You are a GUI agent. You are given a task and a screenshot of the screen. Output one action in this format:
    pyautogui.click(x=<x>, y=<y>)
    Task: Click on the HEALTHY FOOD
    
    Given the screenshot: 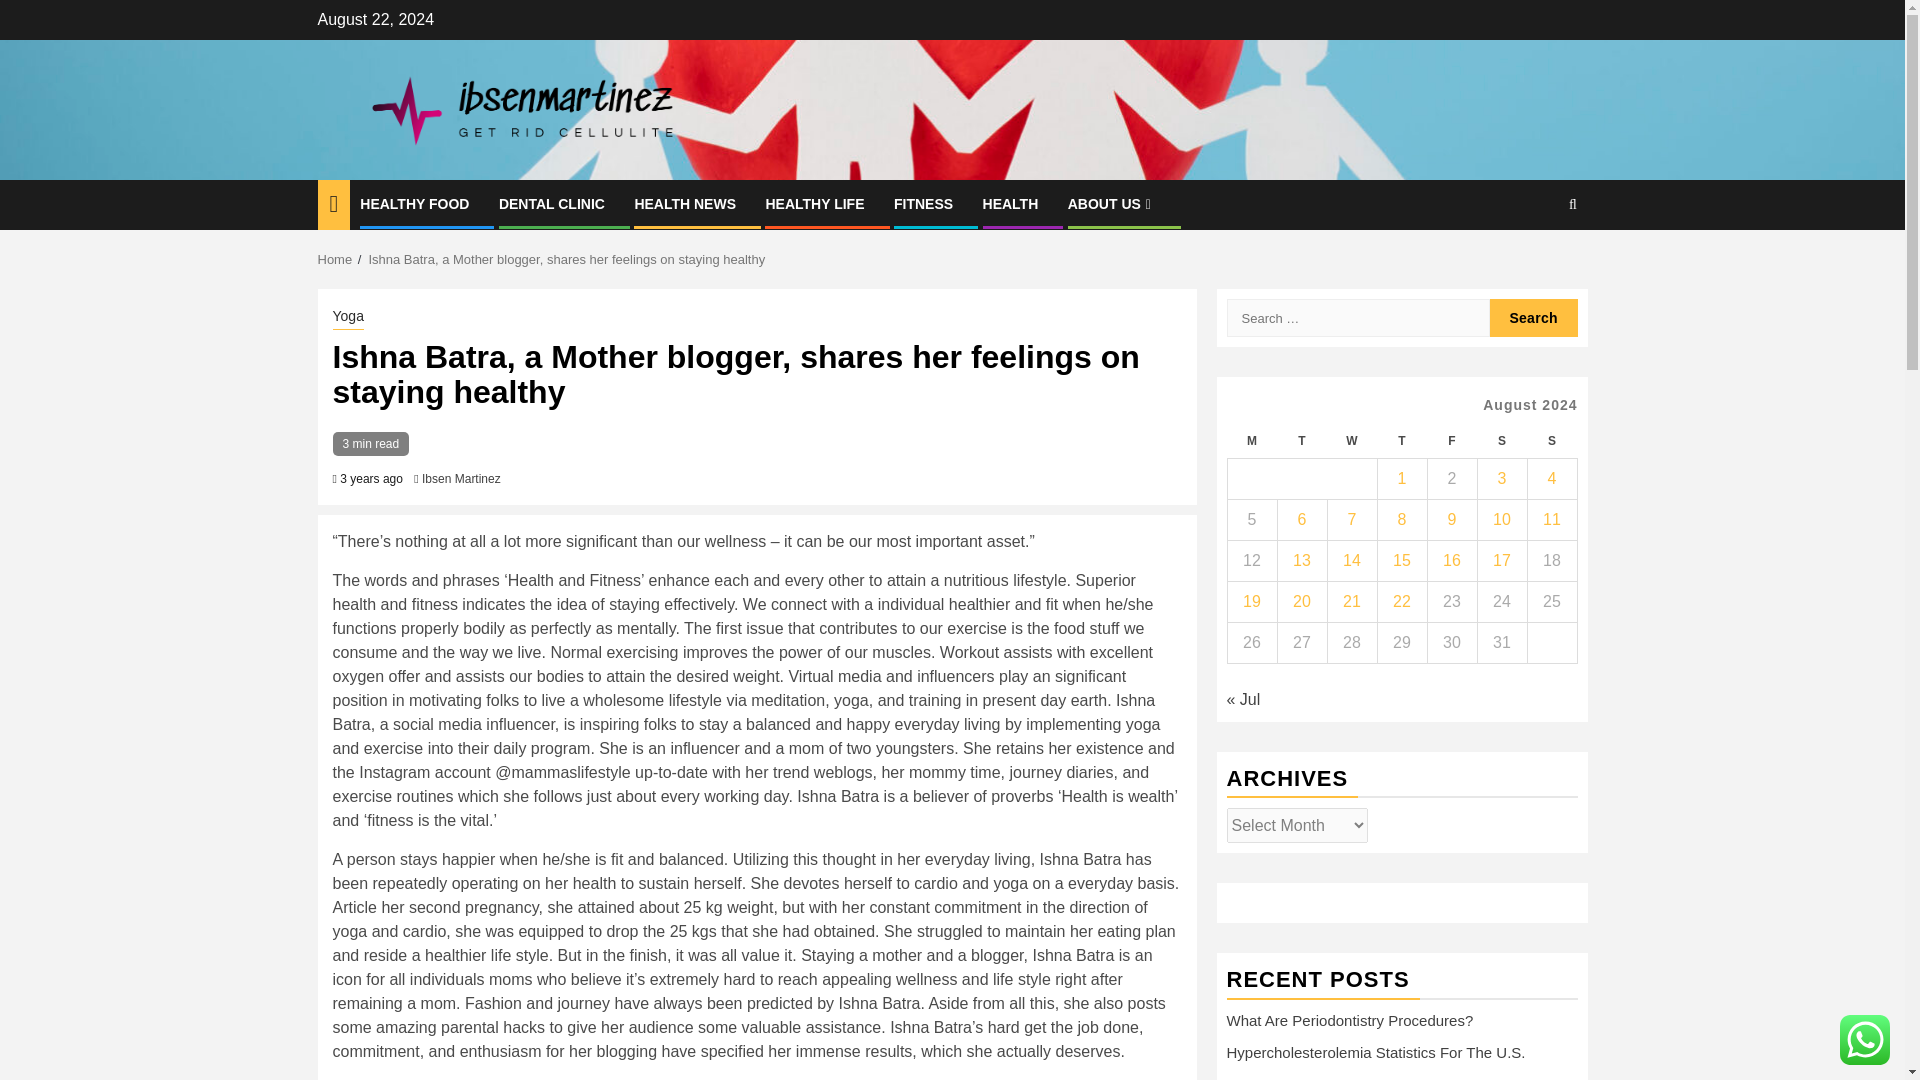 What is the action you would take?
    pyautogui.click(x=414, y=203)
    